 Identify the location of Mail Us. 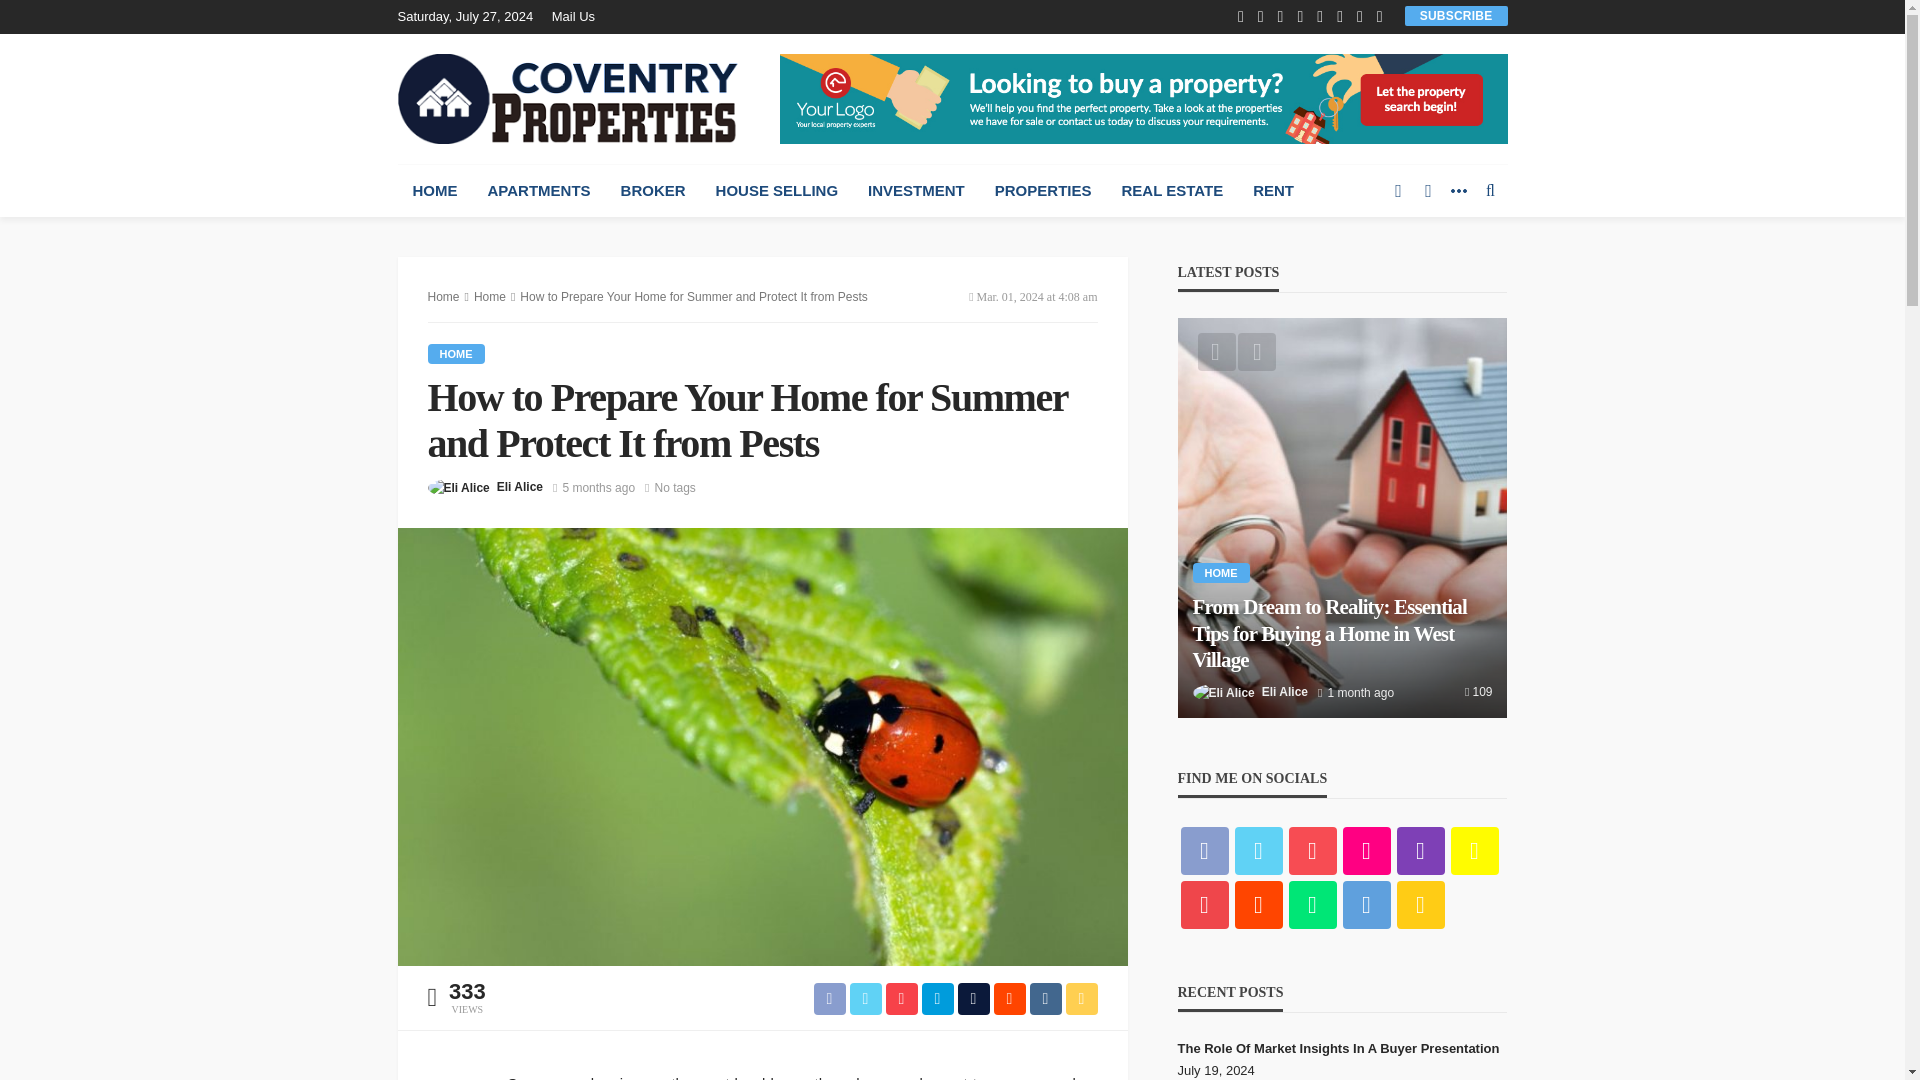
(578, 16).